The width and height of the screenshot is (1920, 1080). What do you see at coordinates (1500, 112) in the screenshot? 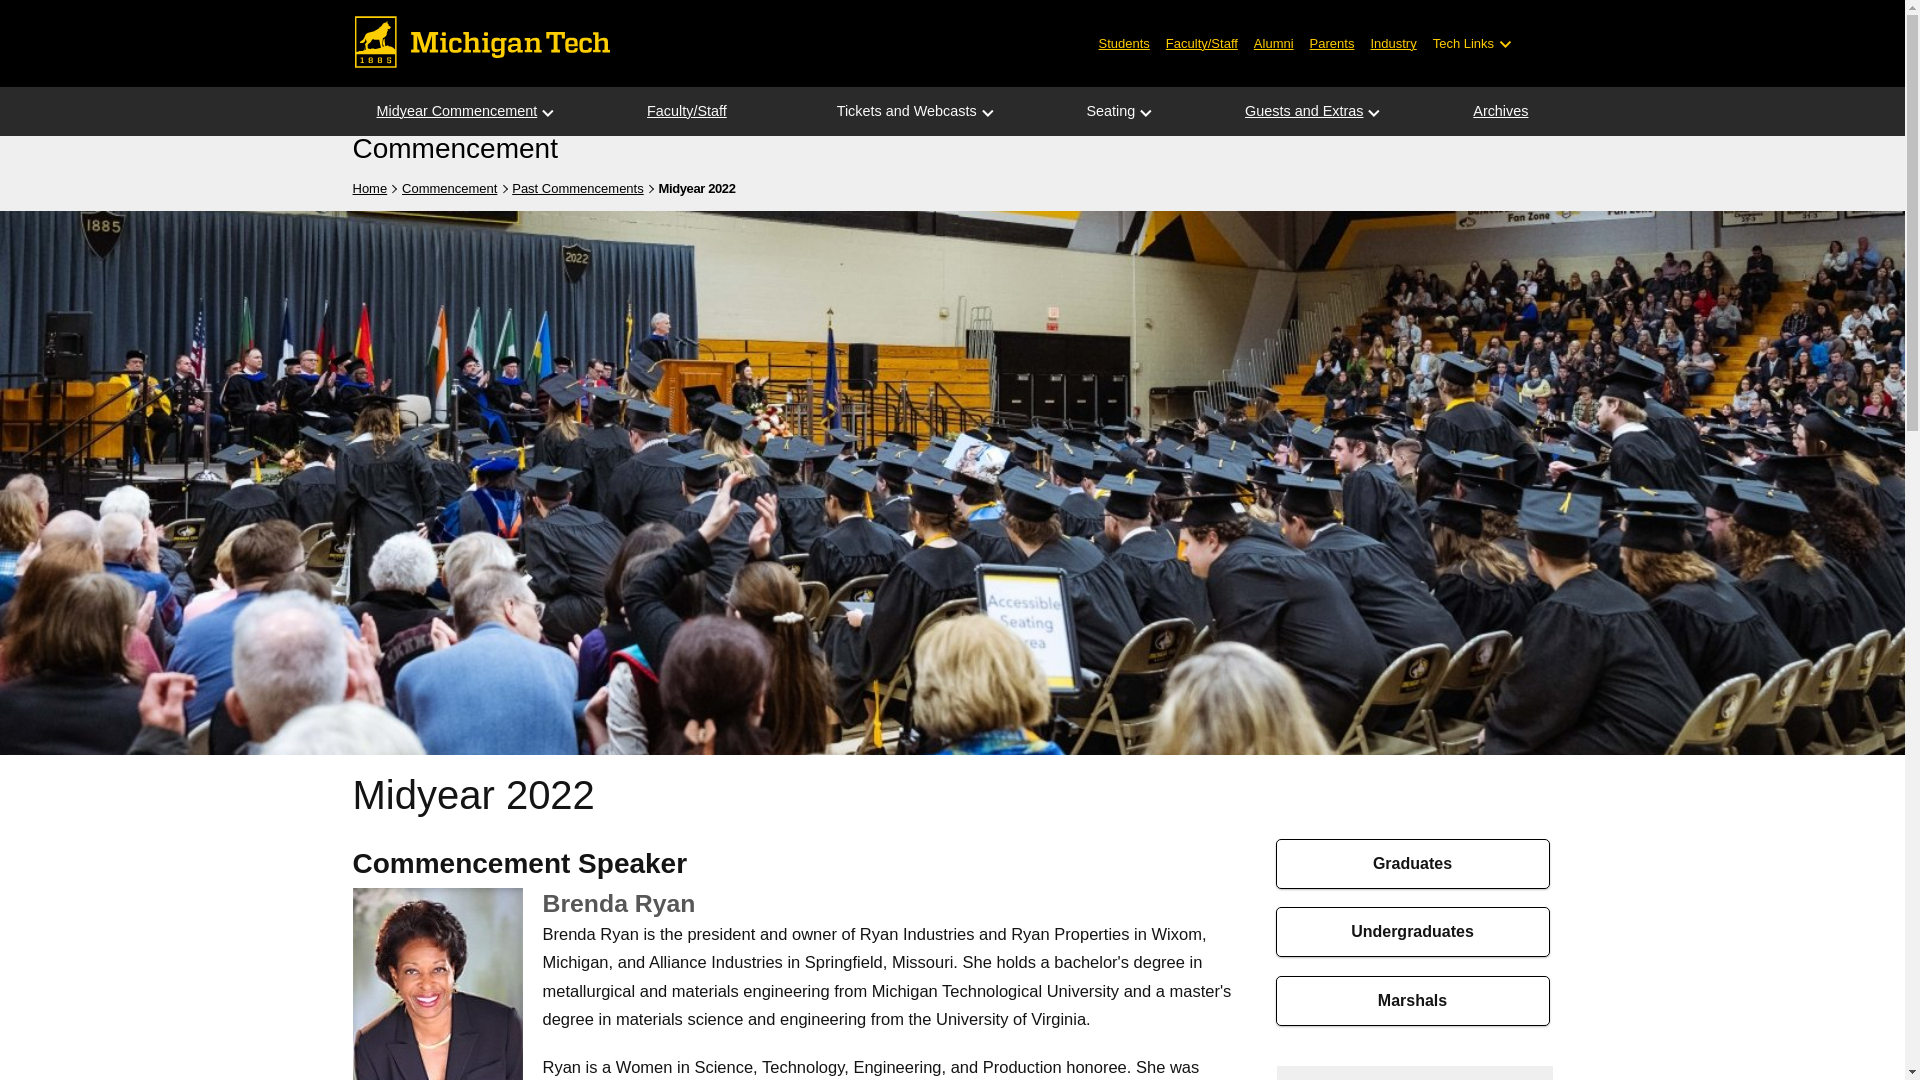
I see `Archives` at bounding box center [1500, 112].